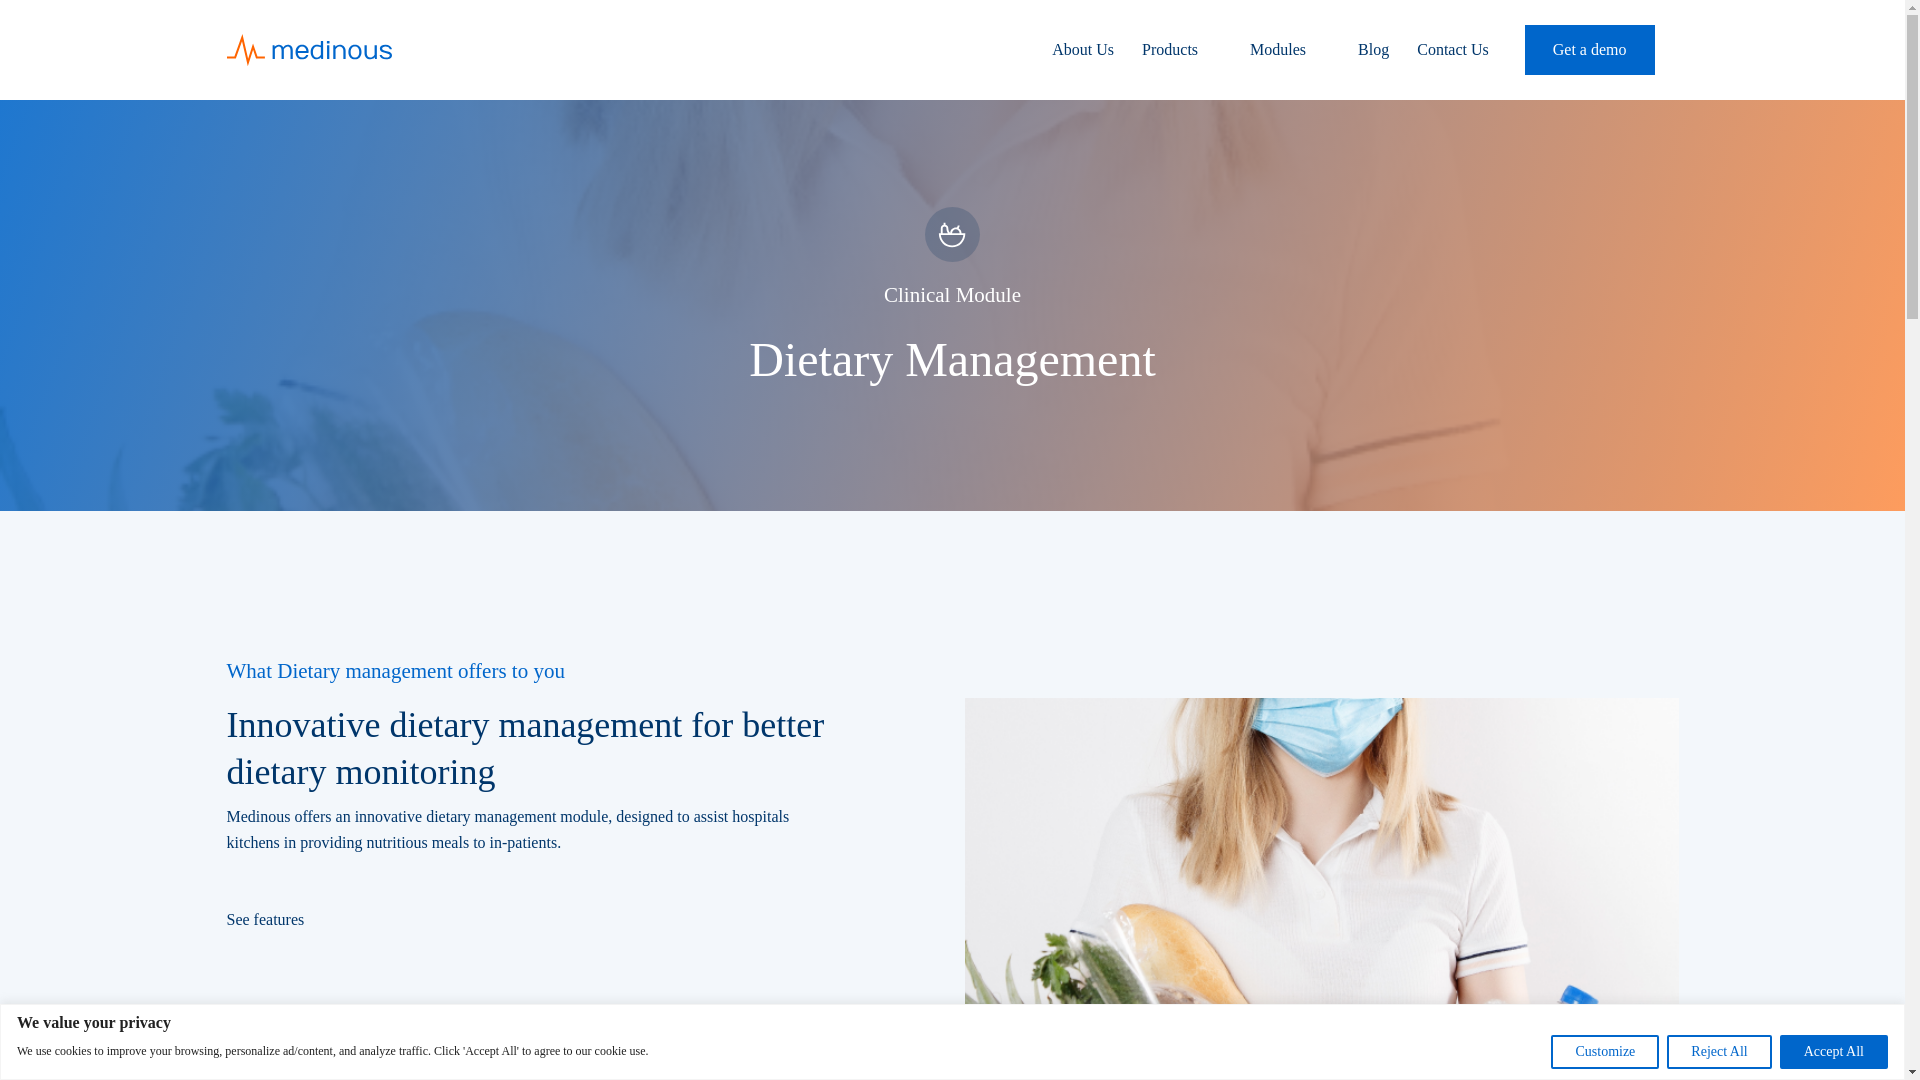  I want to click on Reject All, so click(1718, 1052).